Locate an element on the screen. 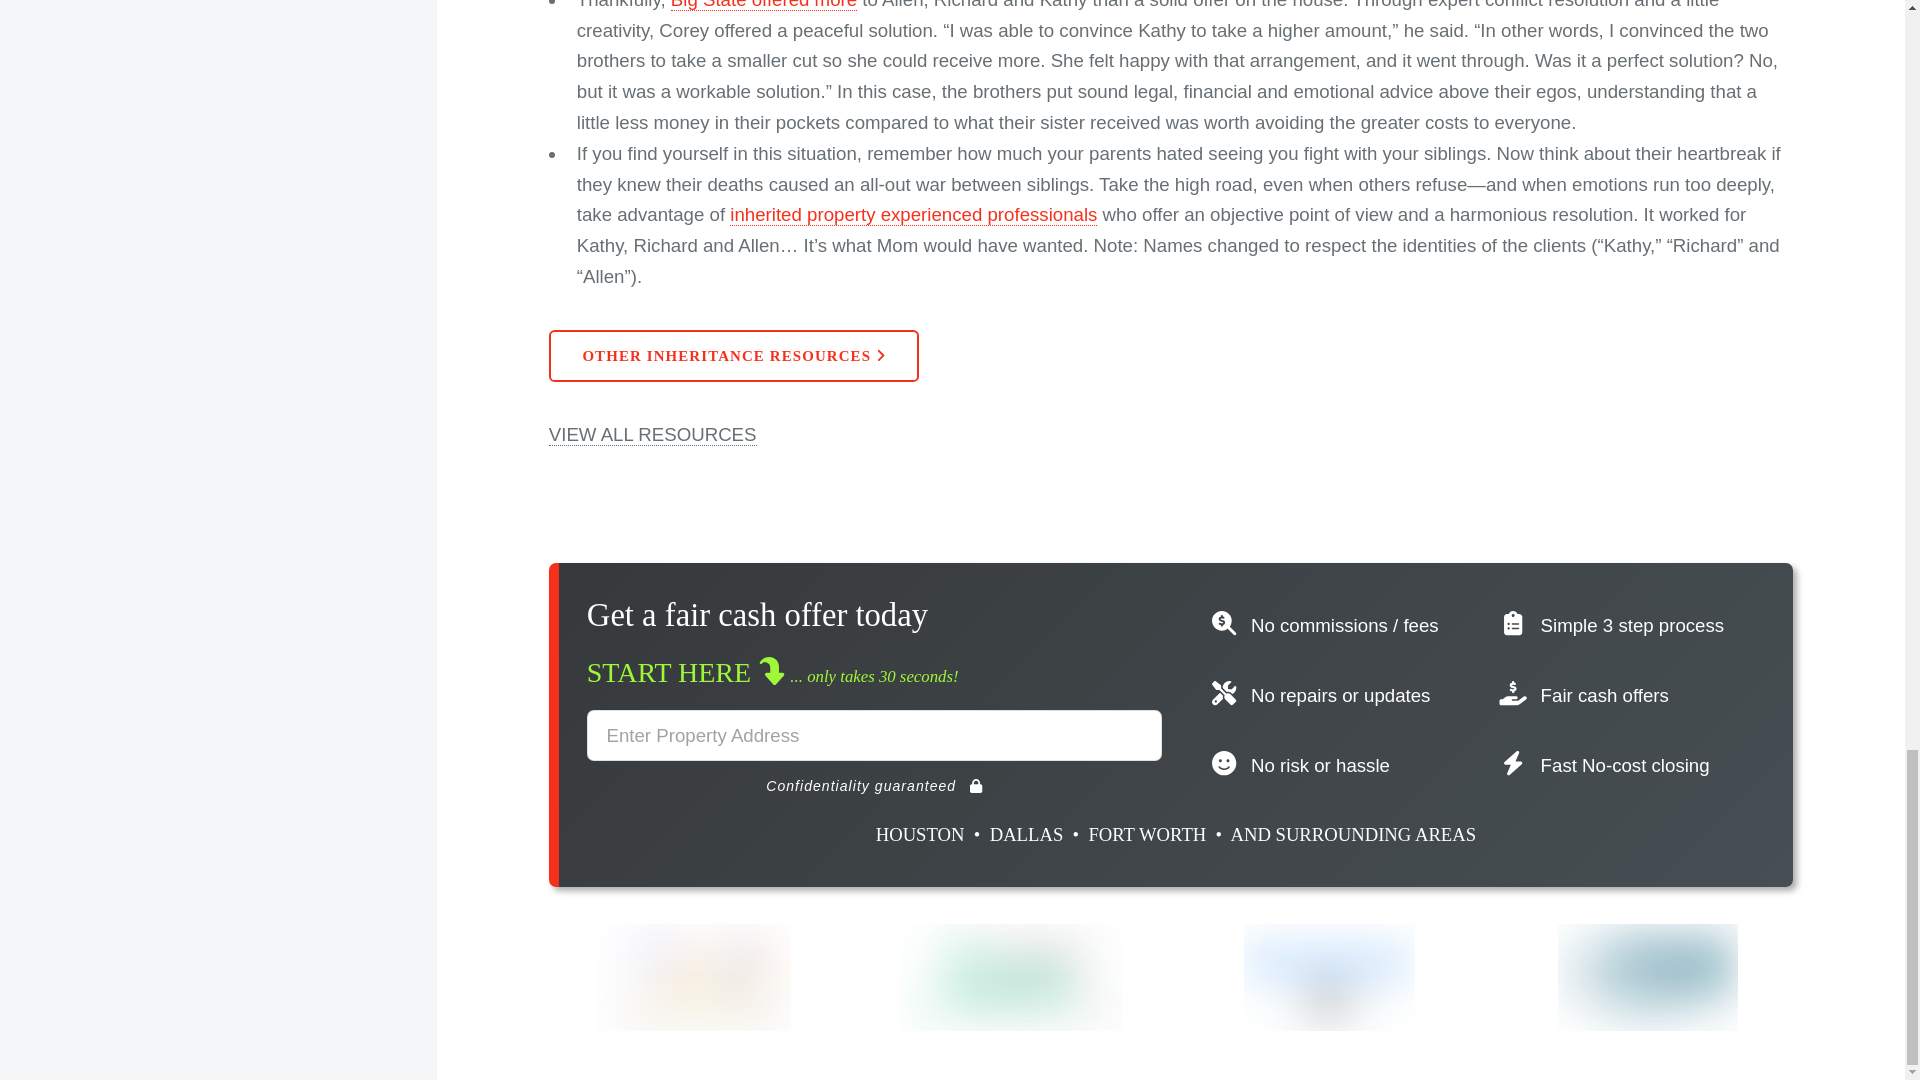 This screenshot has height=1080, width=1920. inherited property experienced professionals is located at coordinates (912, 214).